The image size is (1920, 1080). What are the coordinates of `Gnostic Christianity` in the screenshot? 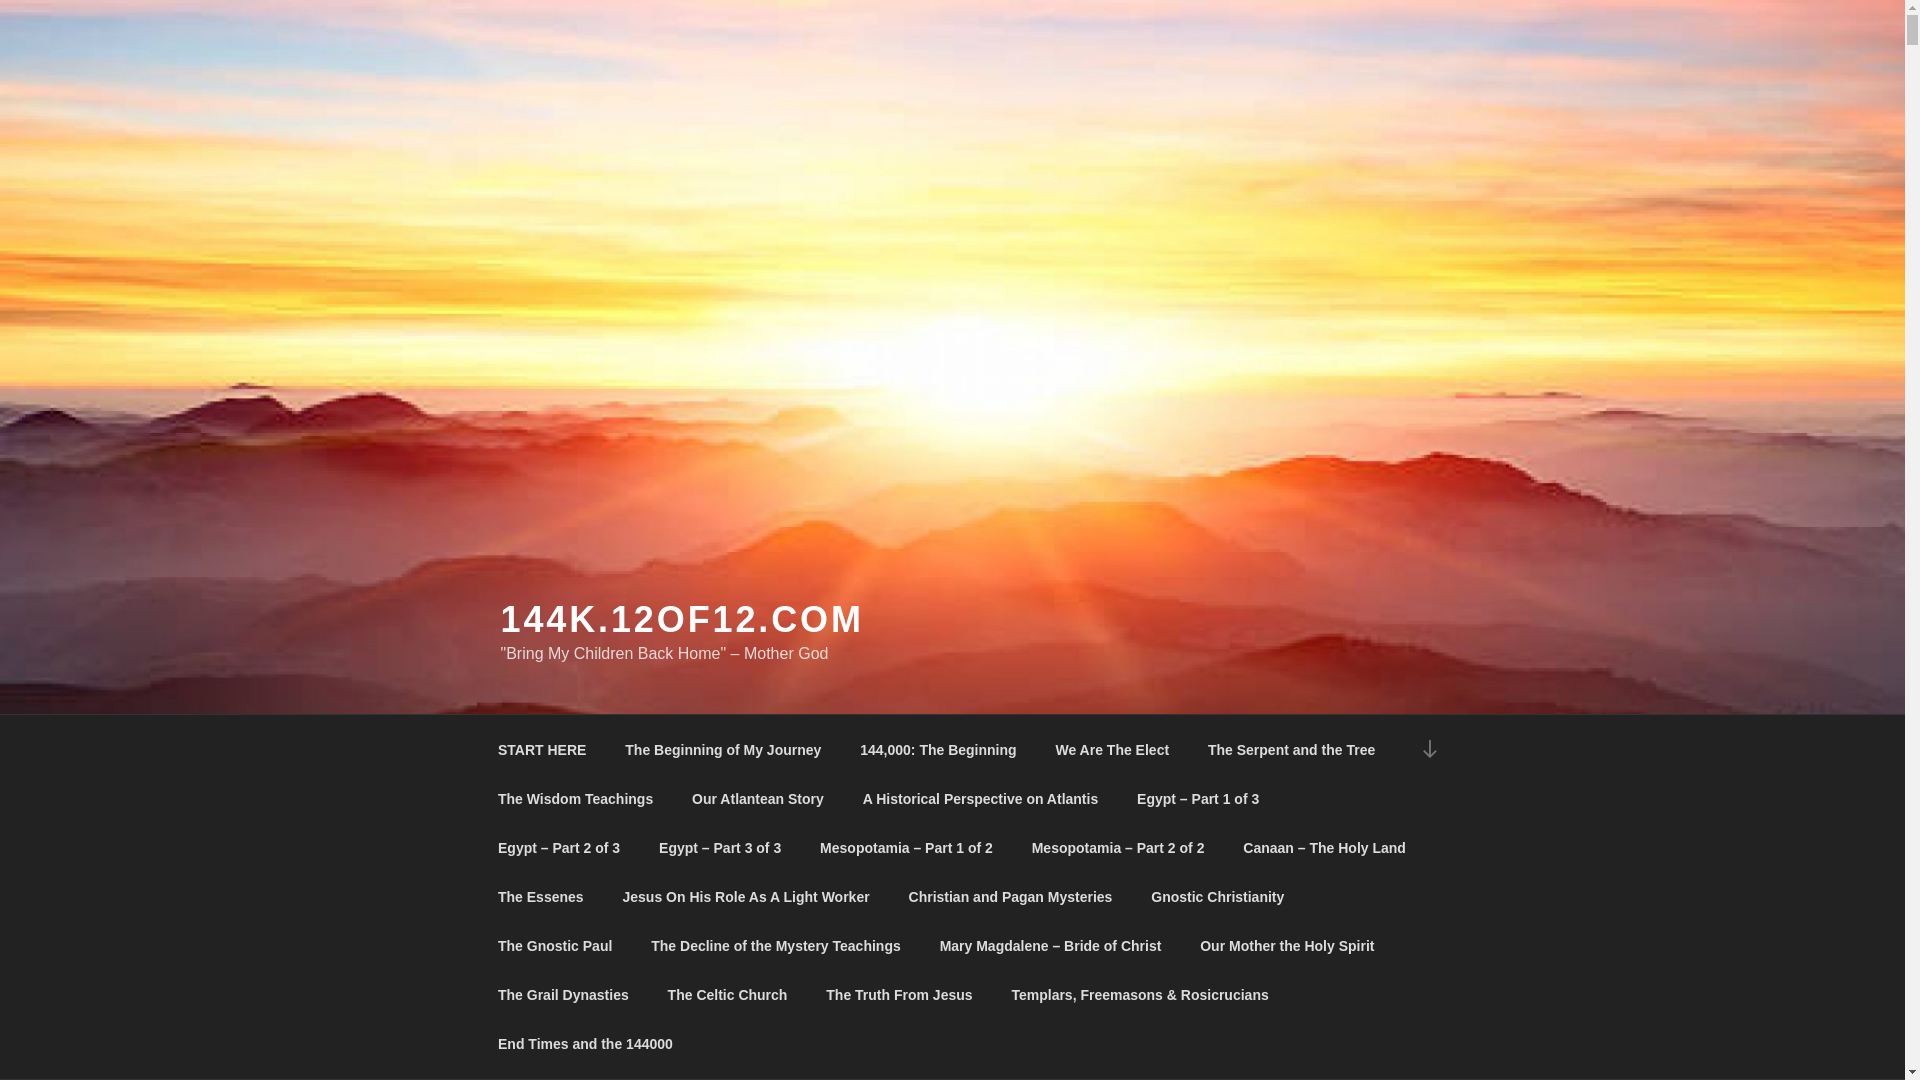 It's located at (1218, 896).